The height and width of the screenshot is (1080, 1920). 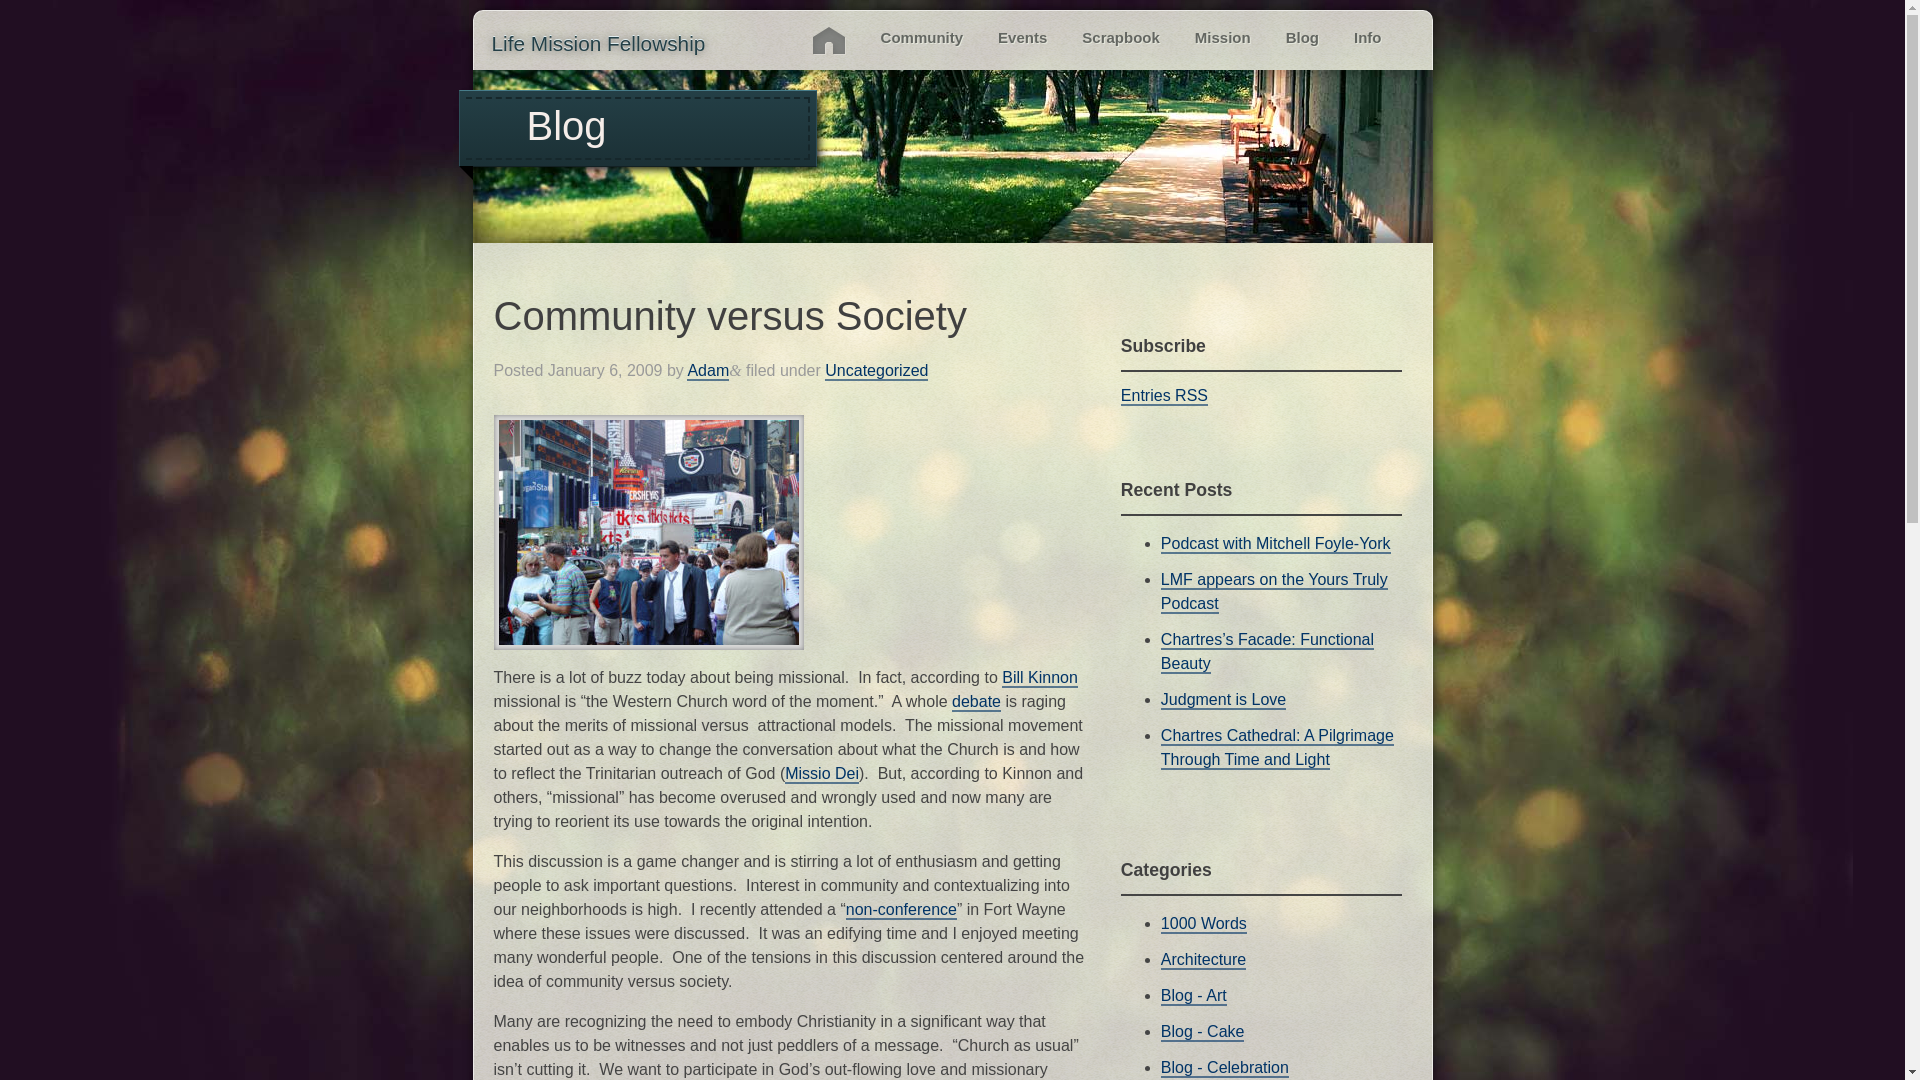 What do you see at coordinates (976, 702) in the screenshot?
I see `debate` at bounding box center [976, 702].